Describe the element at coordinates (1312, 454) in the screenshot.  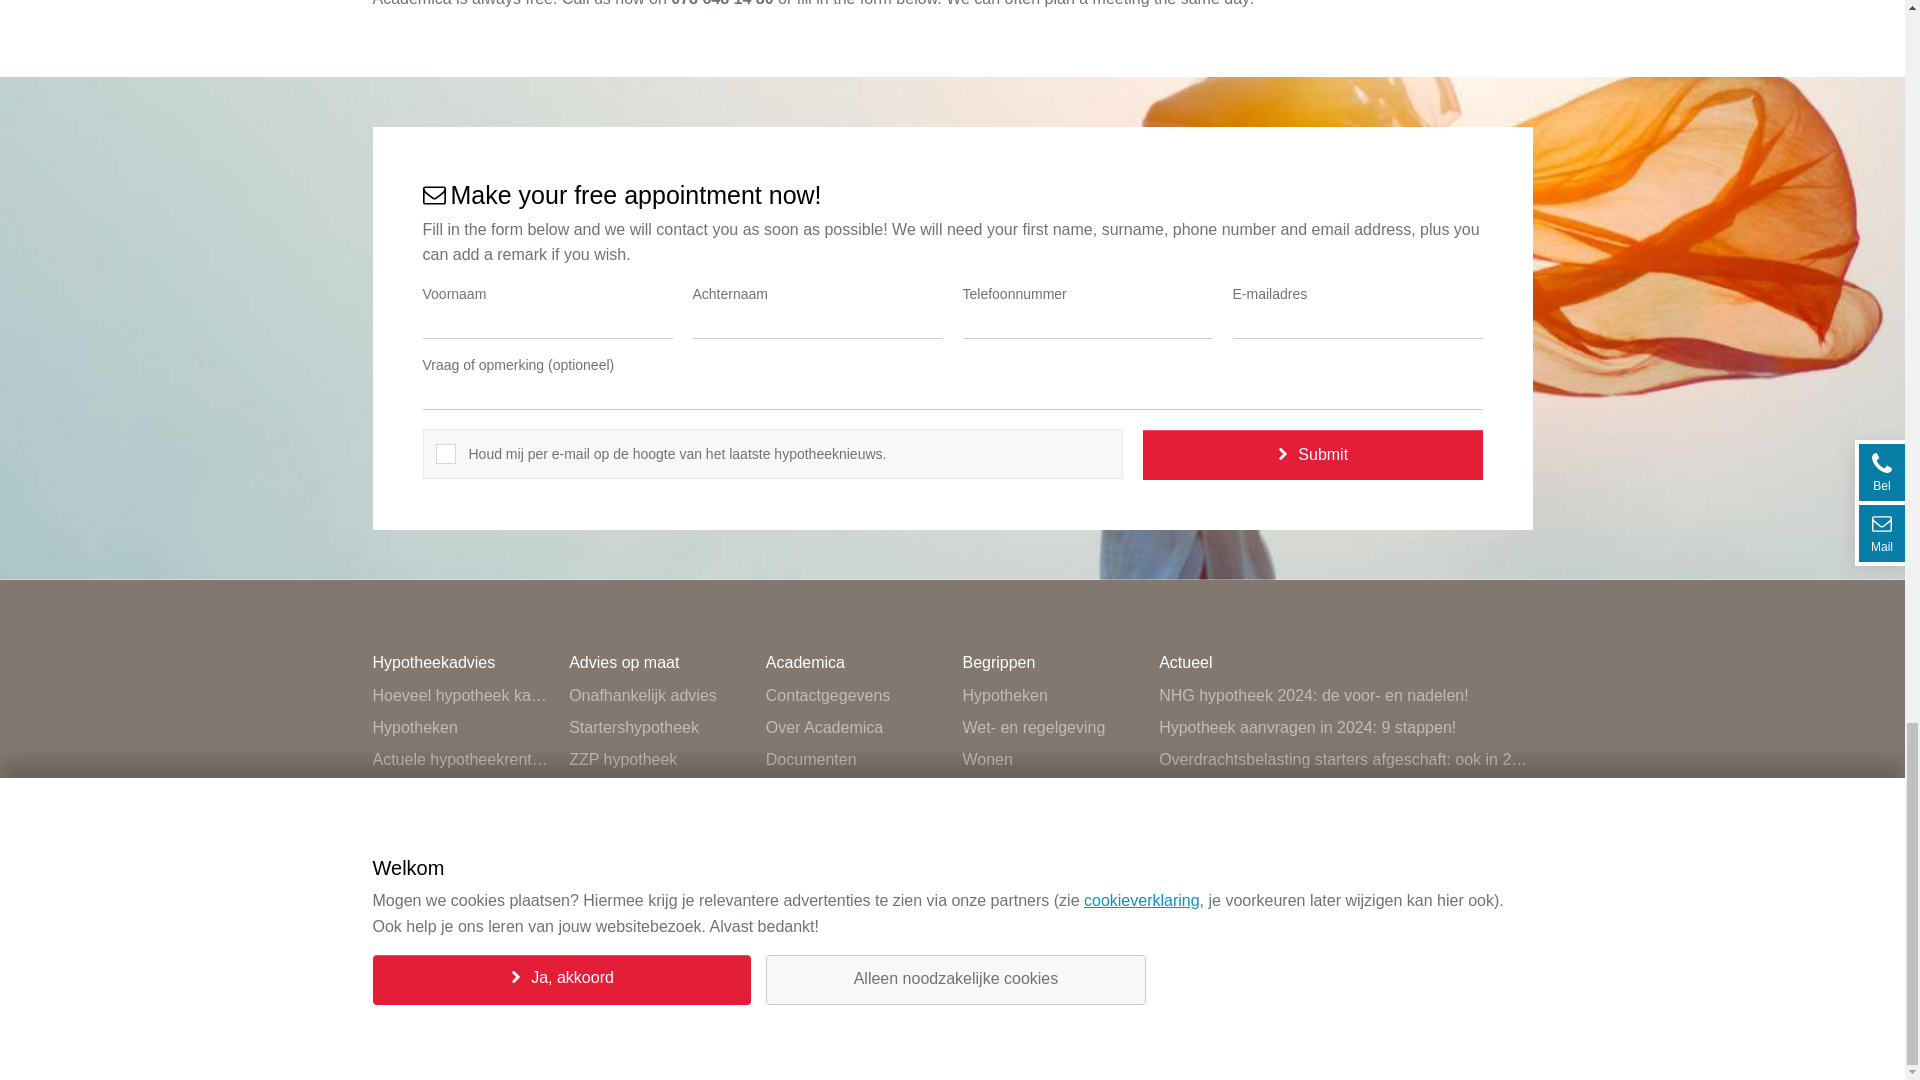
I see `Submit` at that location.